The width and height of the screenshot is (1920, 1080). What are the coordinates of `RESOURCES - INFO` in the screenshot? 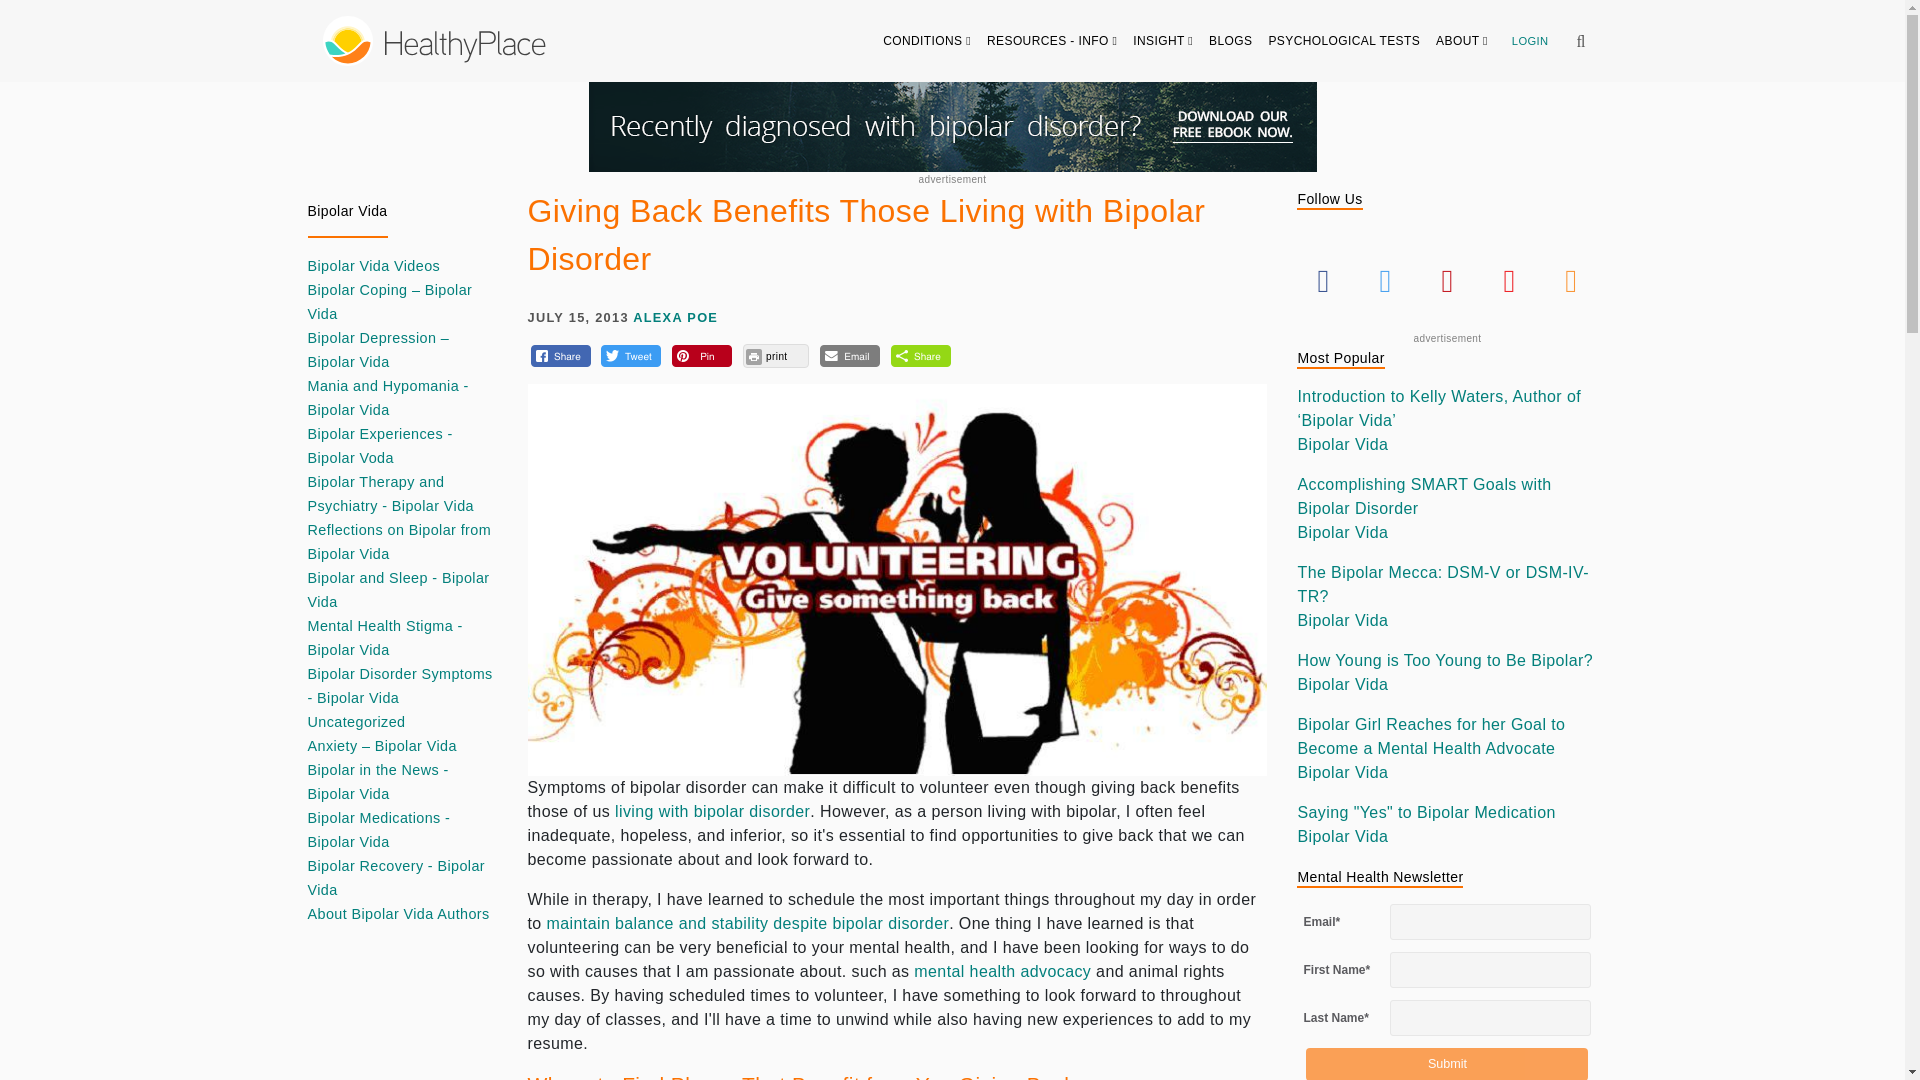 It's located at (1052, 40).